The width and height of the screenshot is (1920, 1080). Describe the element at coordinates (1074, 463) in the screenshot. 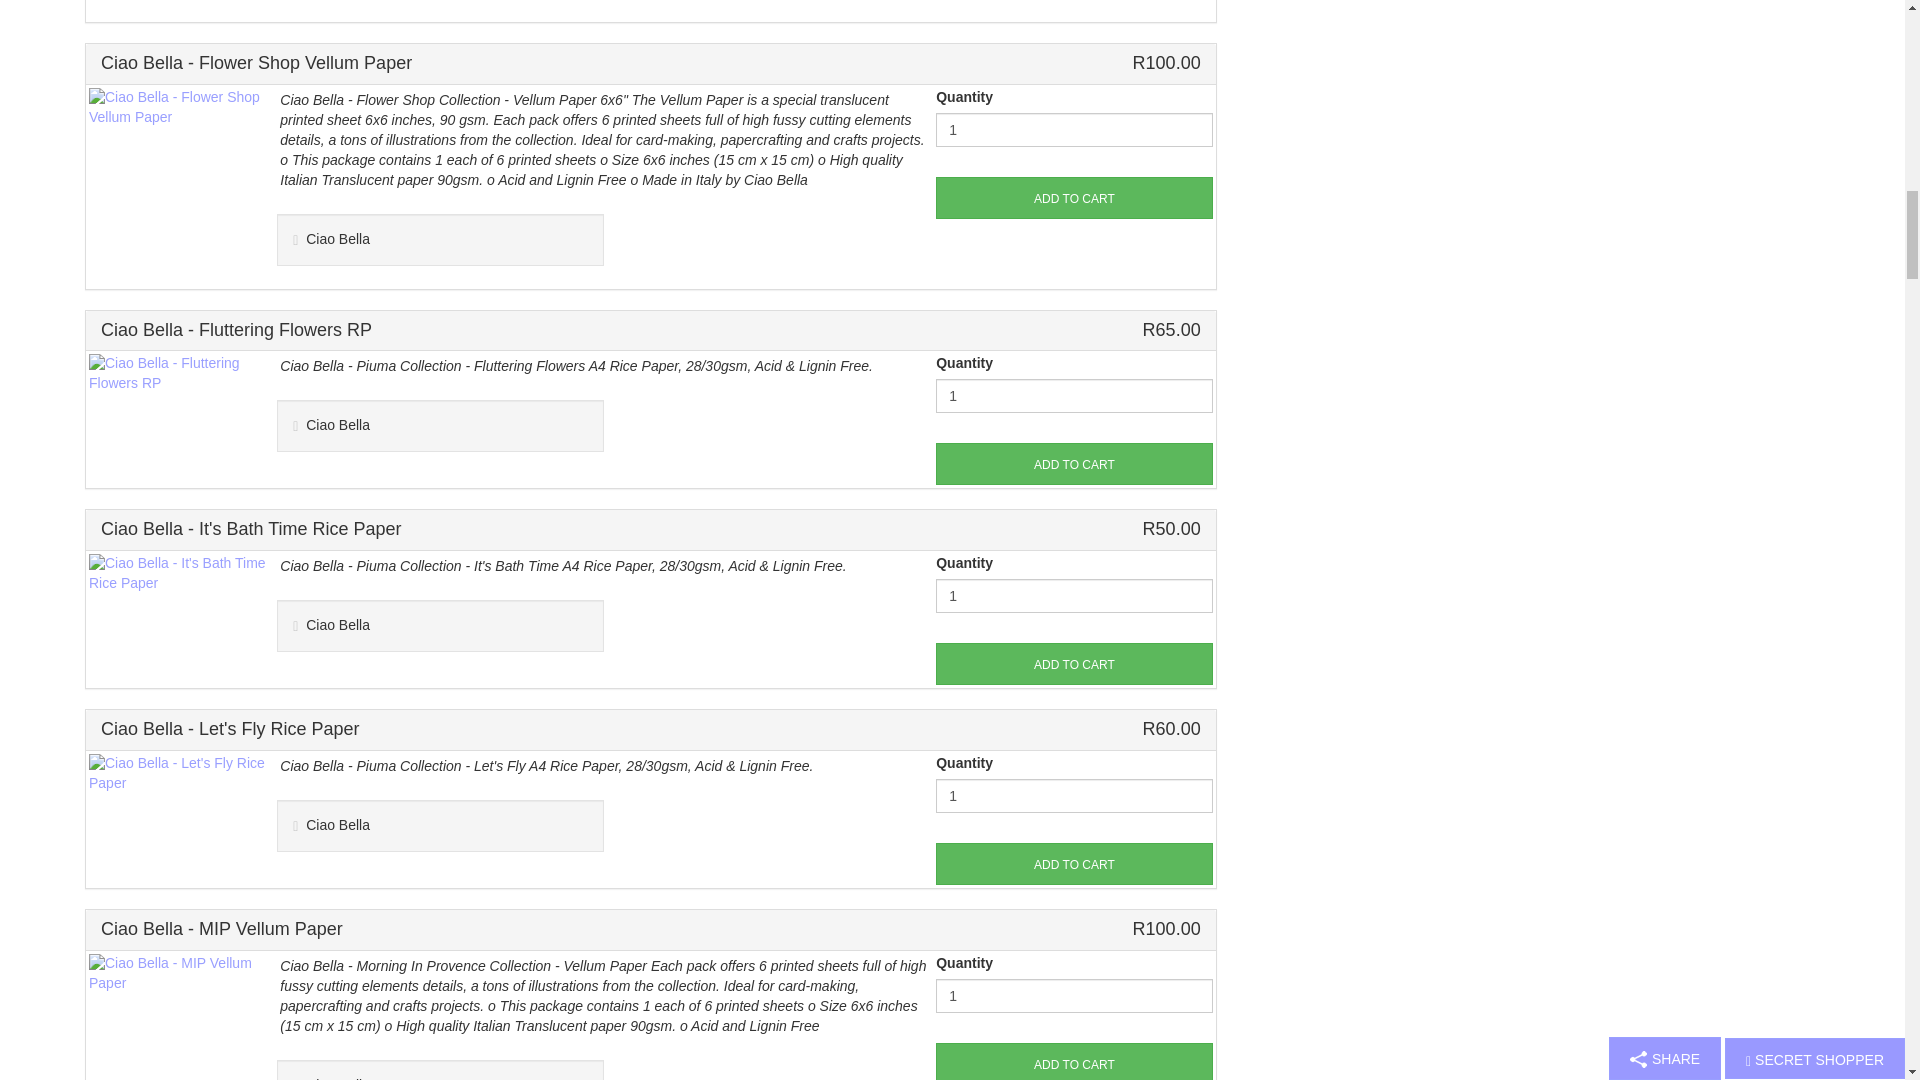

I see `ADD TO CART` at that location.